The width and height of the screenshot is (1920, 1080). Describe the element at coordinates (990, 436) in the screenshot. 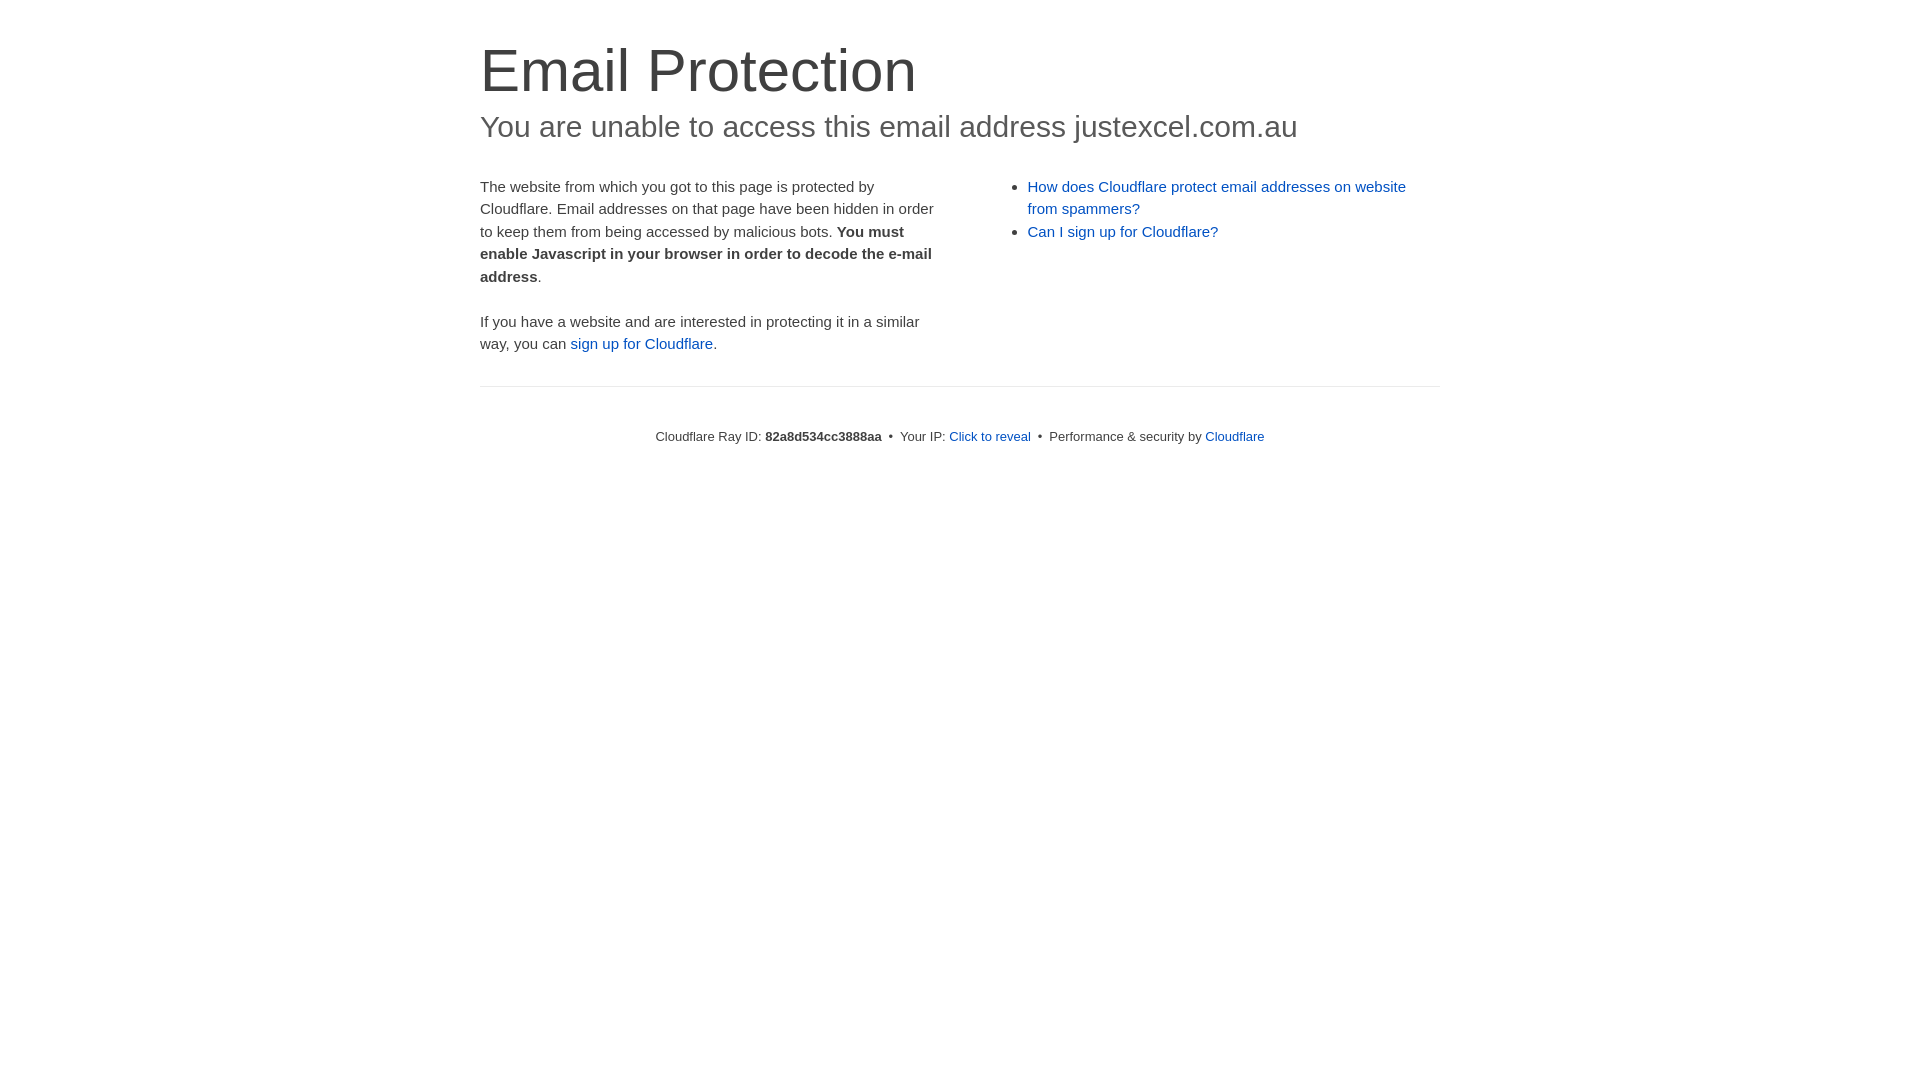

I see `Click to reveal` at that location.